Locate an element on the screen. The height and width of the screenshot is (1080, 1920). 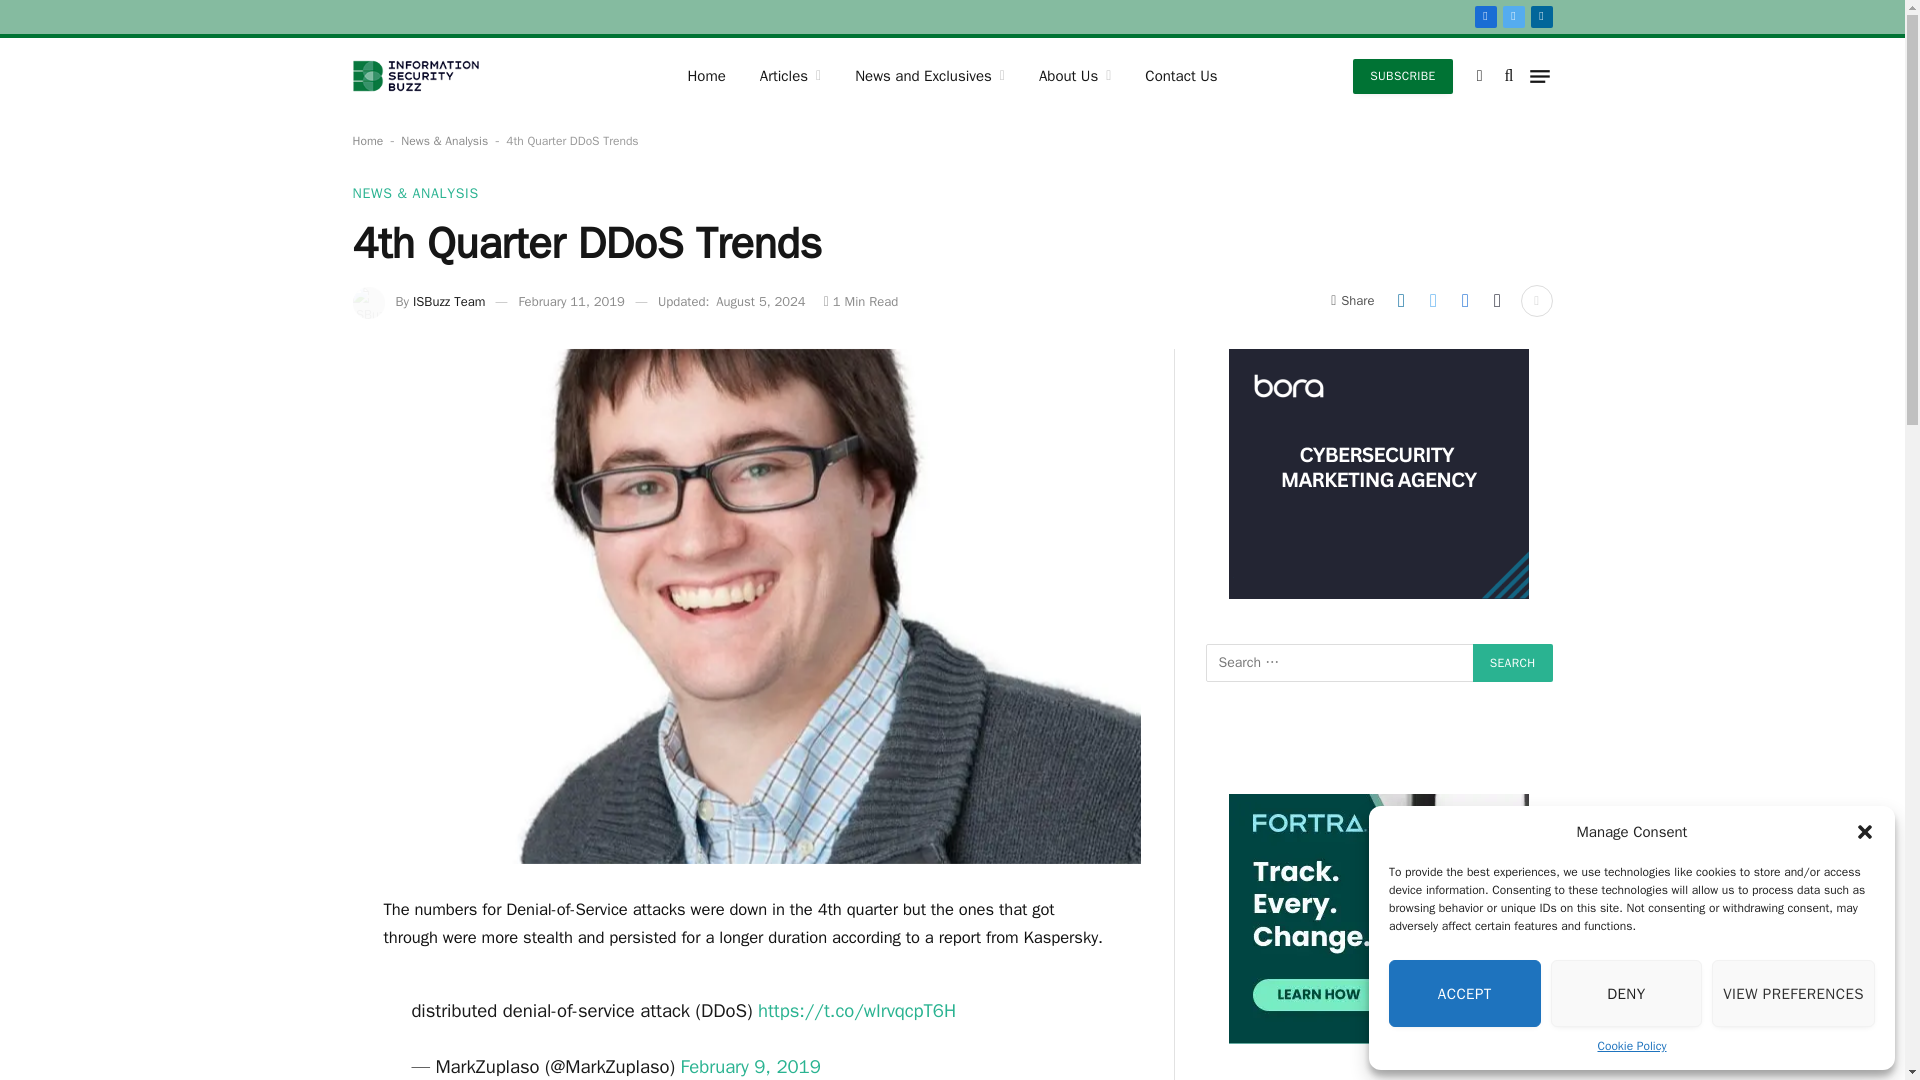
Cookie Policy is located at coordinates (1632, 1046).